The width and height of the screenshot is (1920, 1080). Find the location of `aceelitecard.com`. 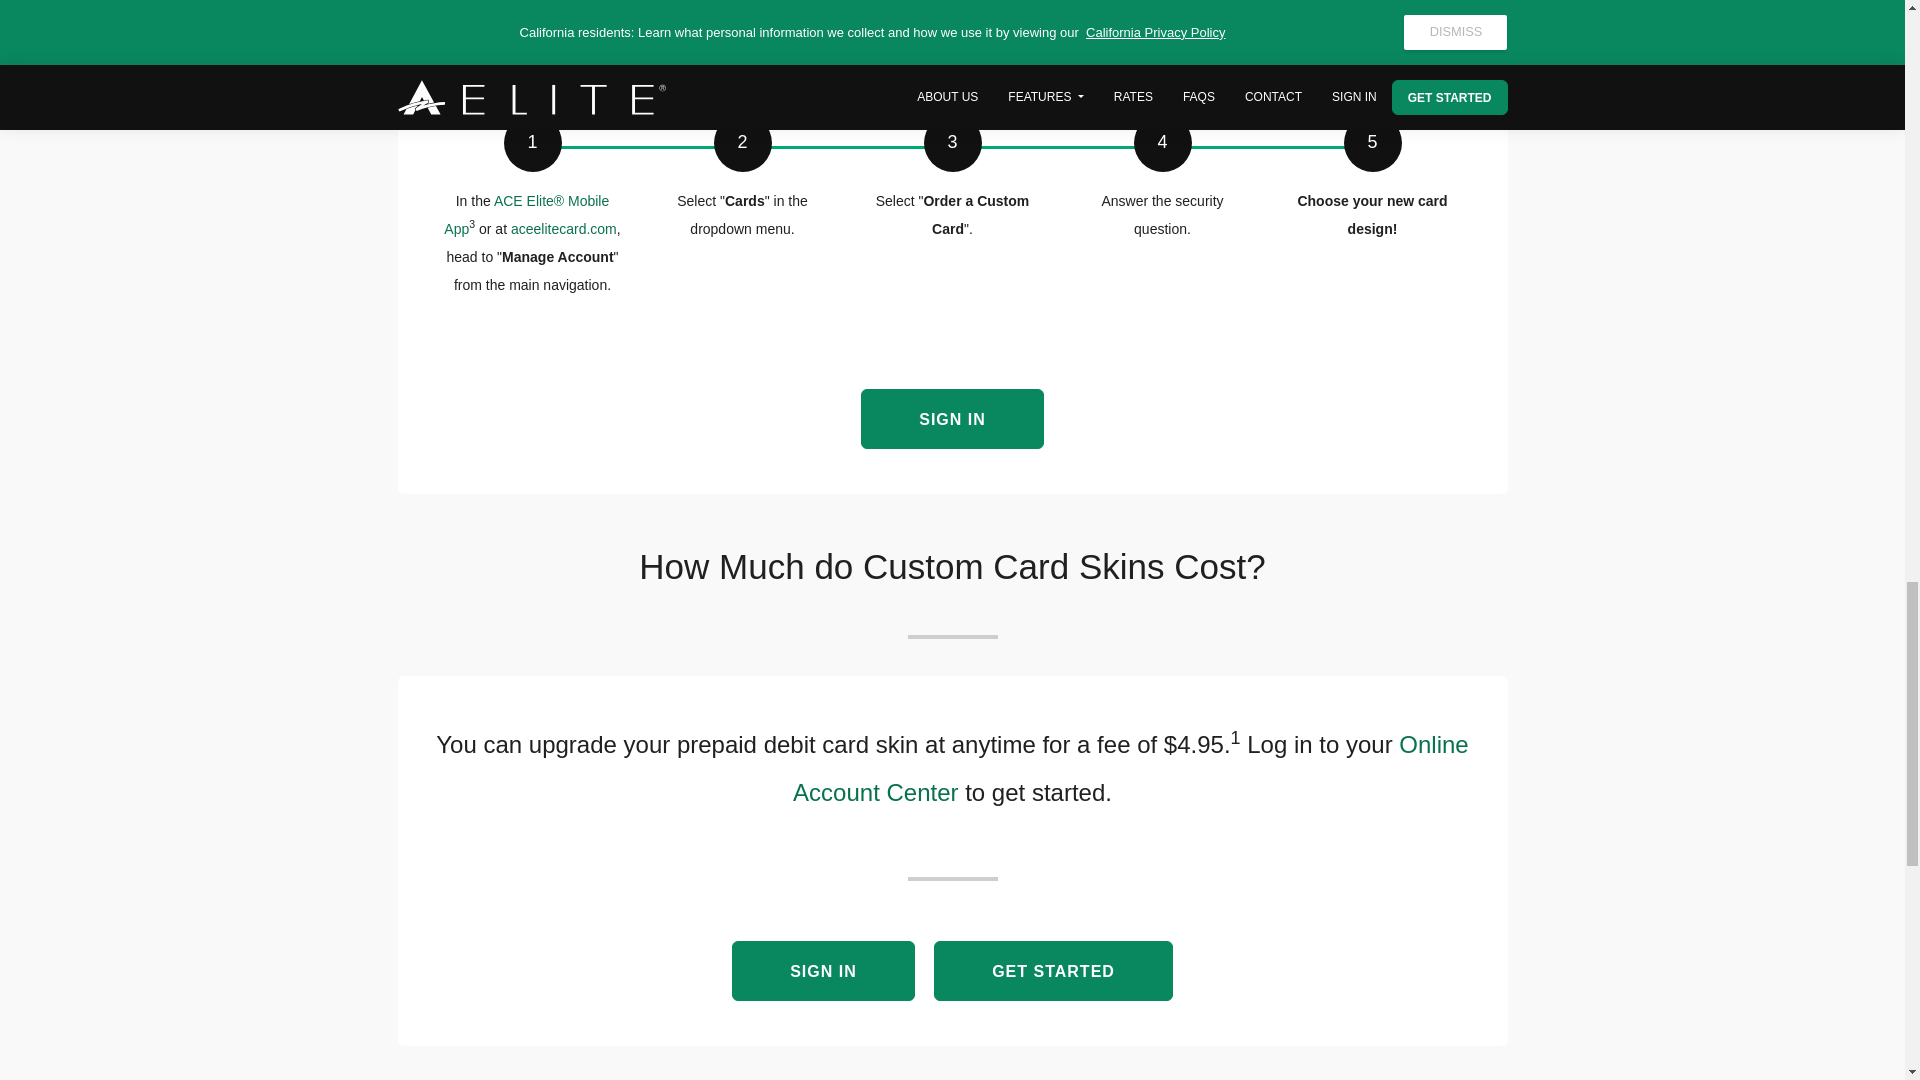

aceelitecard.com is located at coordinates (563, 228).